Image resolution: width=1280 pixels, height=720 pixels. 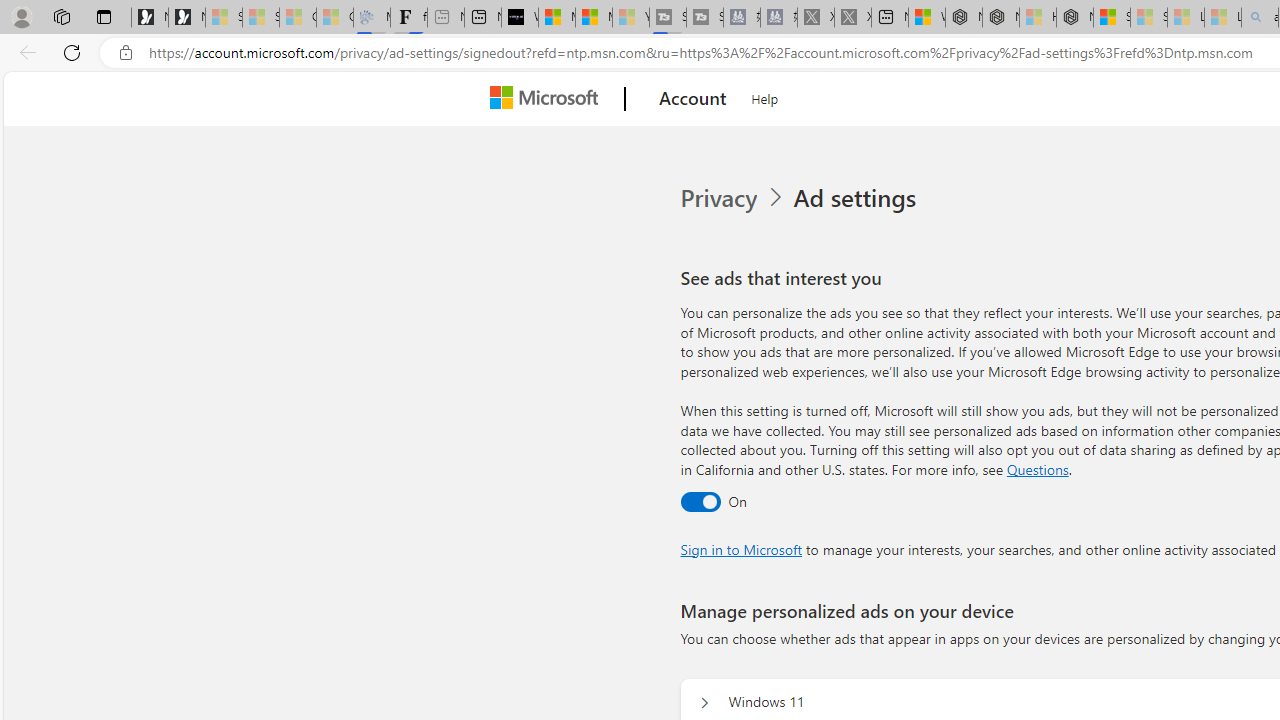 I want to click on Privacy, so click(x=720, y=198).